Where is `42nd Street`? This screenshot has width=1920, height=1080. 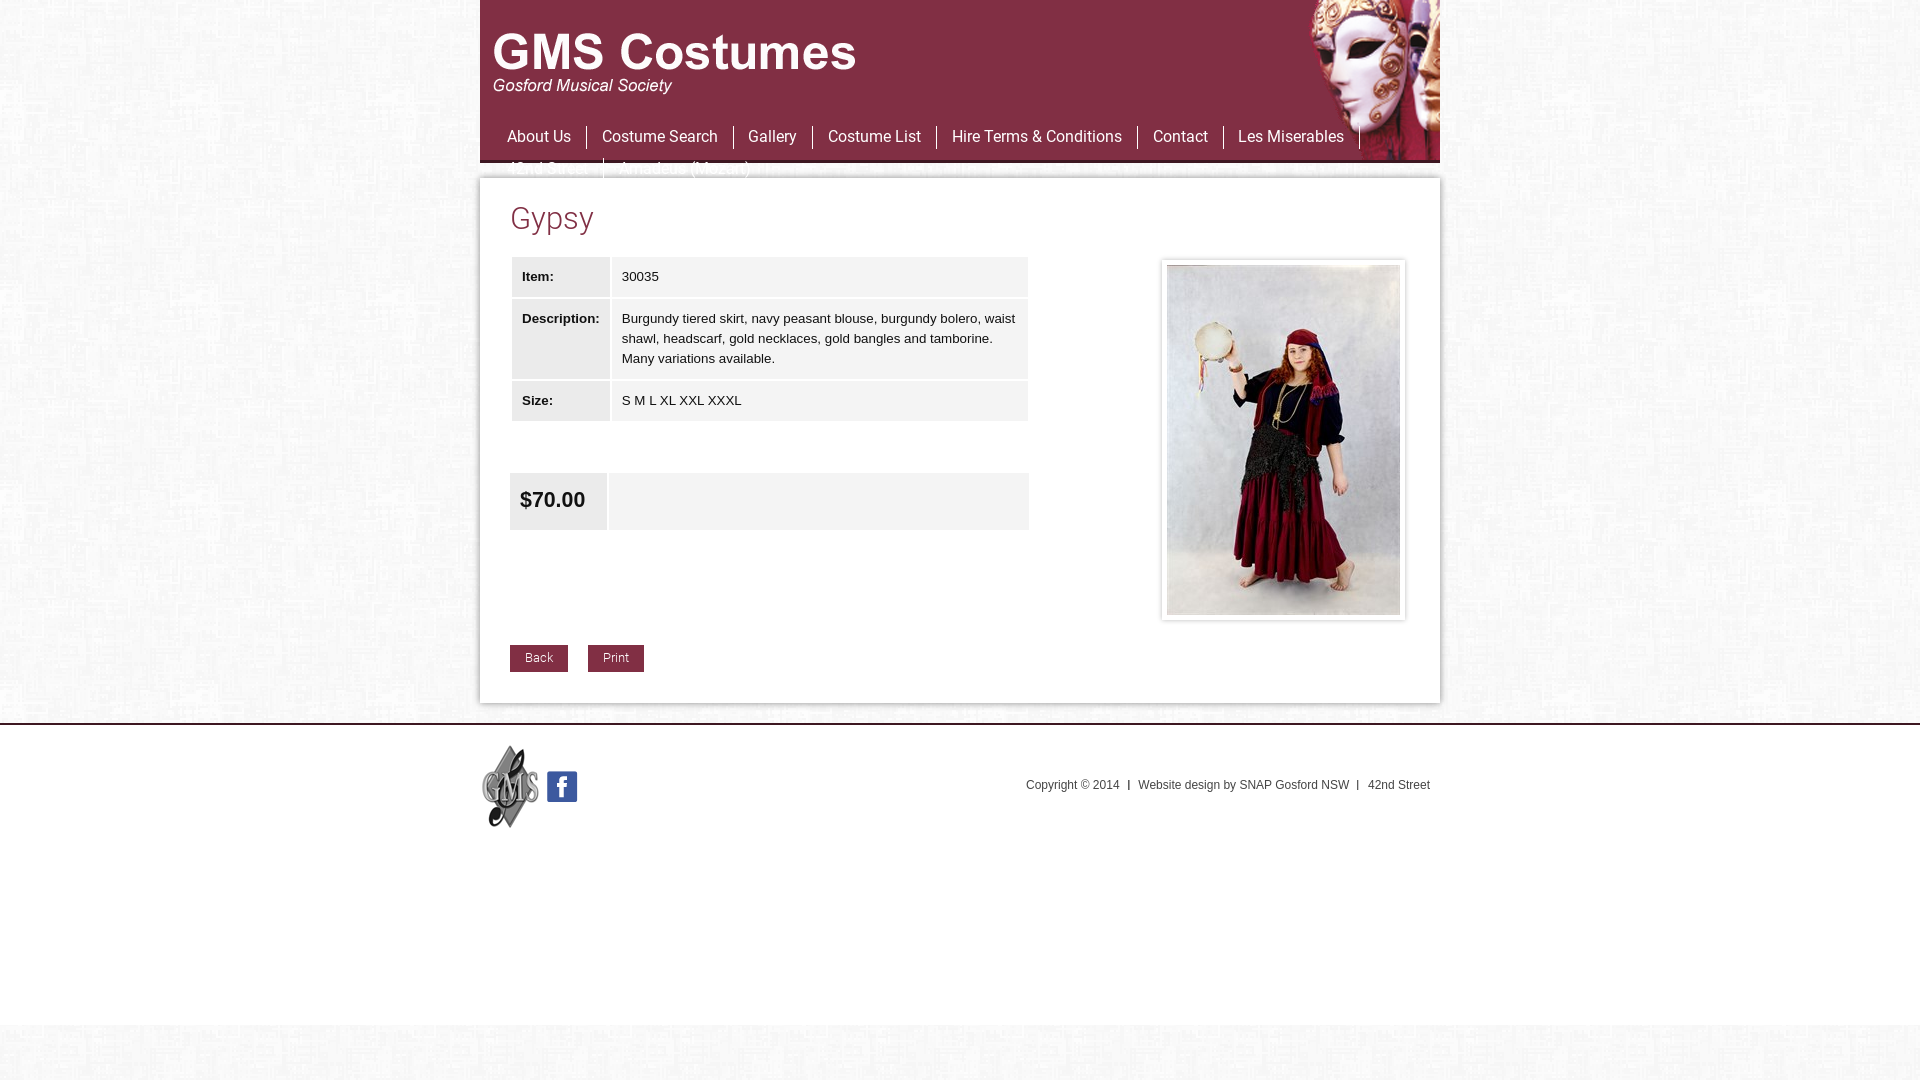
42nd Street is located at coordinates (618, 827).